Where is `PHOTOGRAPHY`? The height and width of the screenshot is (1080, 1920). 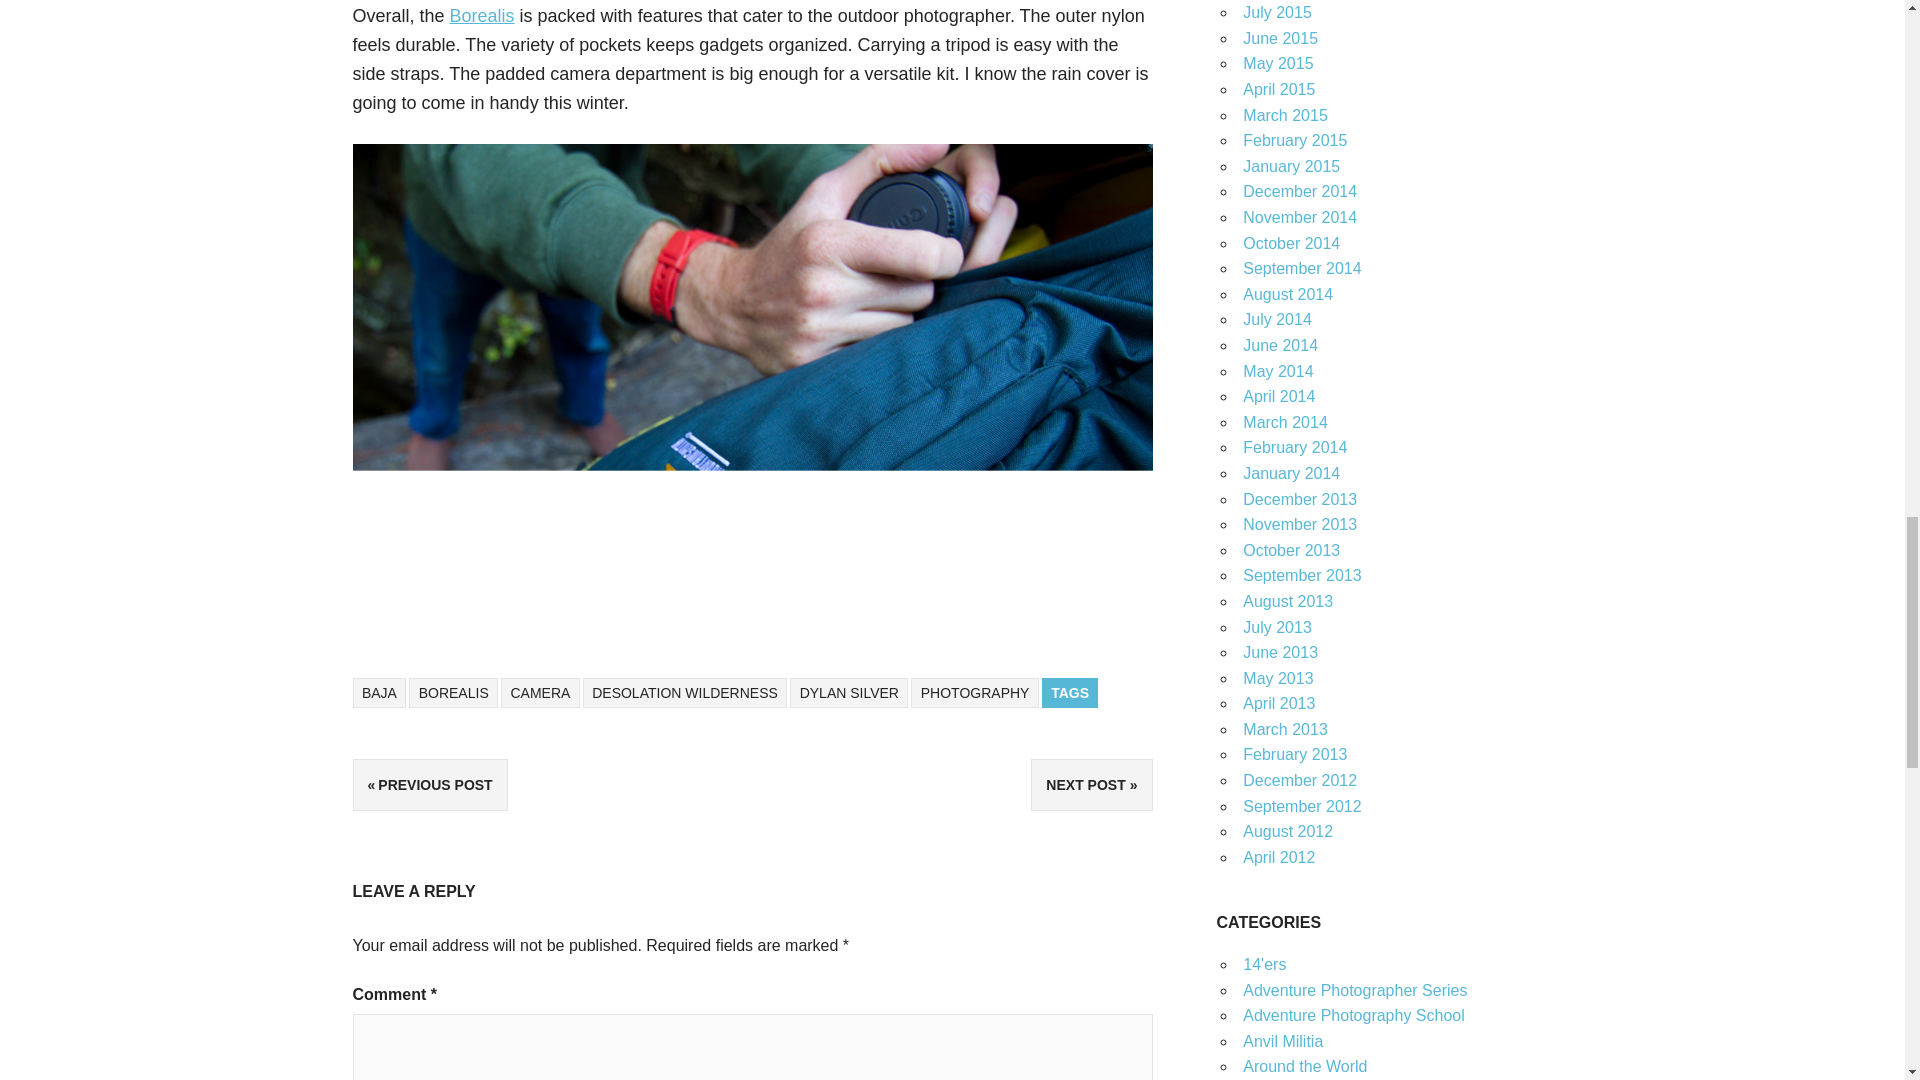 PHOTOGRAPHY is located at coordinates (974, 693).